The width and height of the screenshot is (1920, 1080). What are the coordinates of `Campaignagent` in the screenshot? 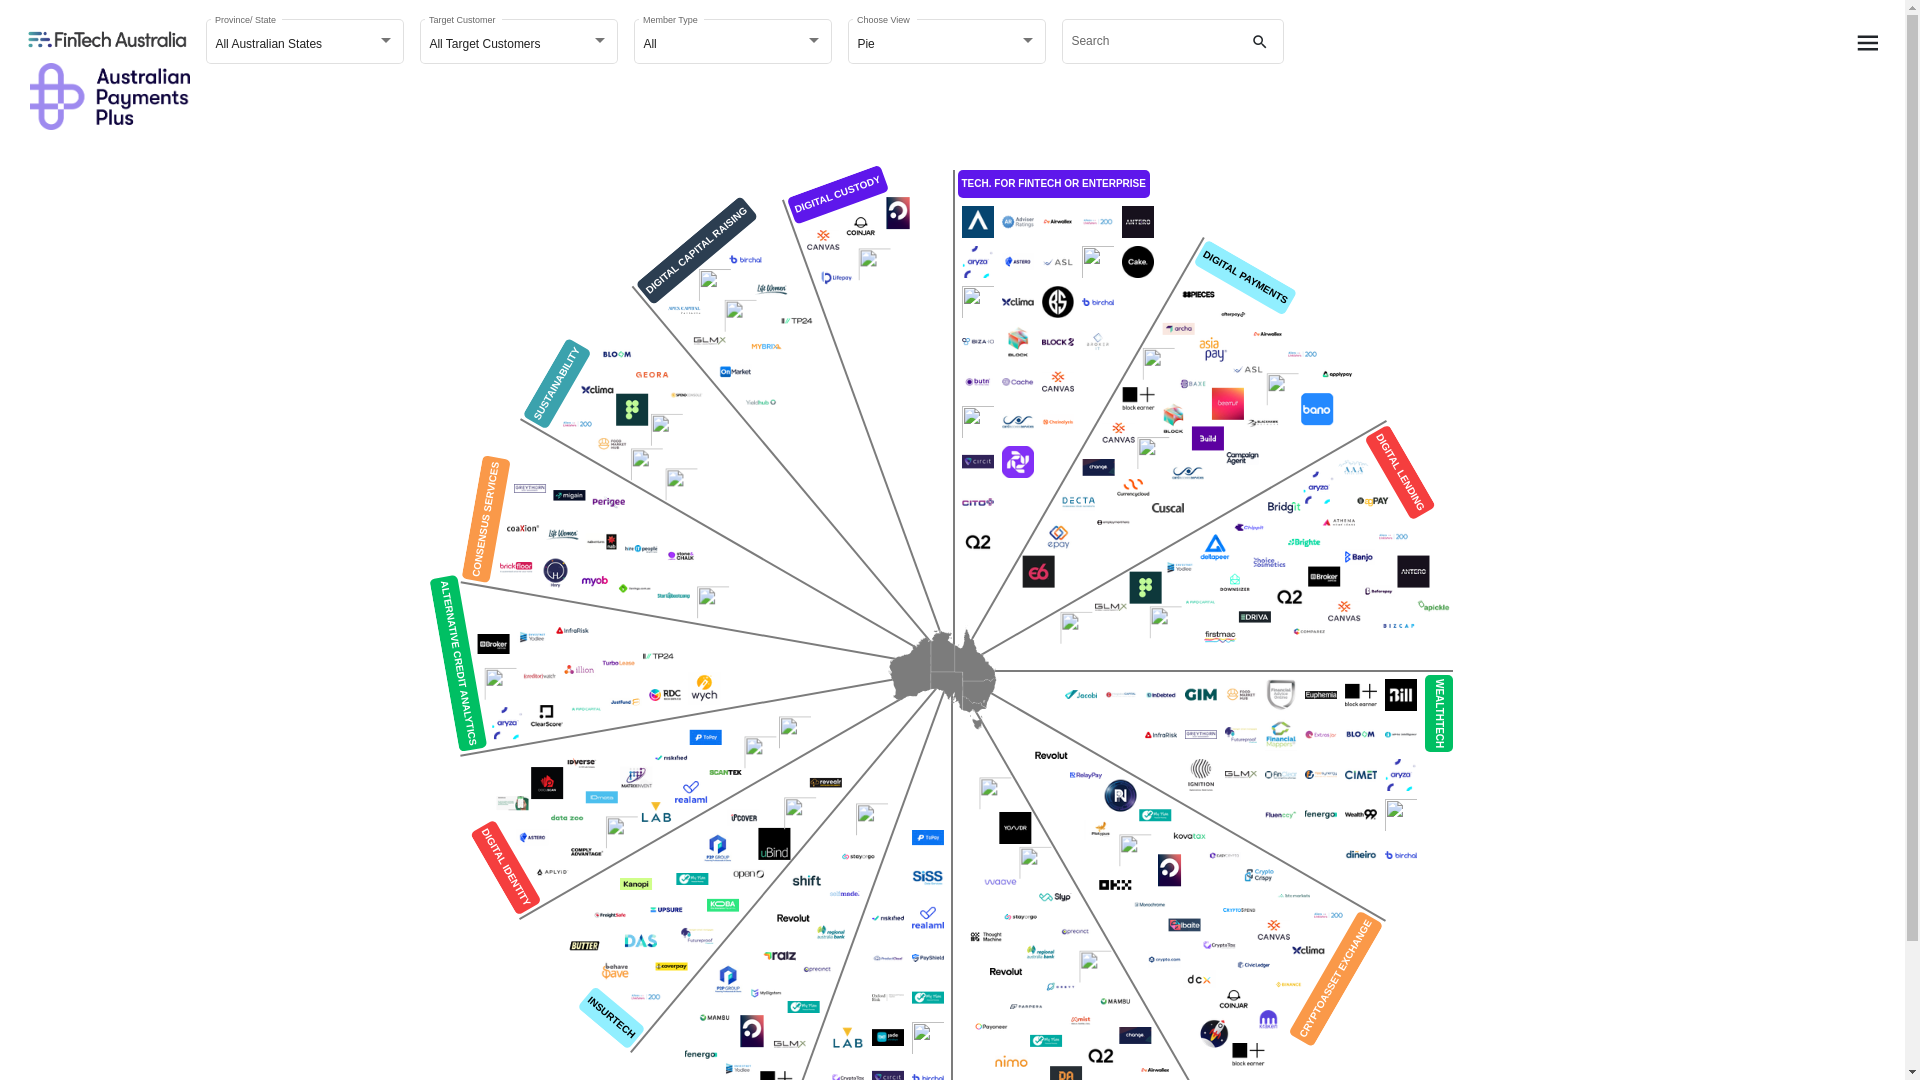 It's located at (1242, 458).